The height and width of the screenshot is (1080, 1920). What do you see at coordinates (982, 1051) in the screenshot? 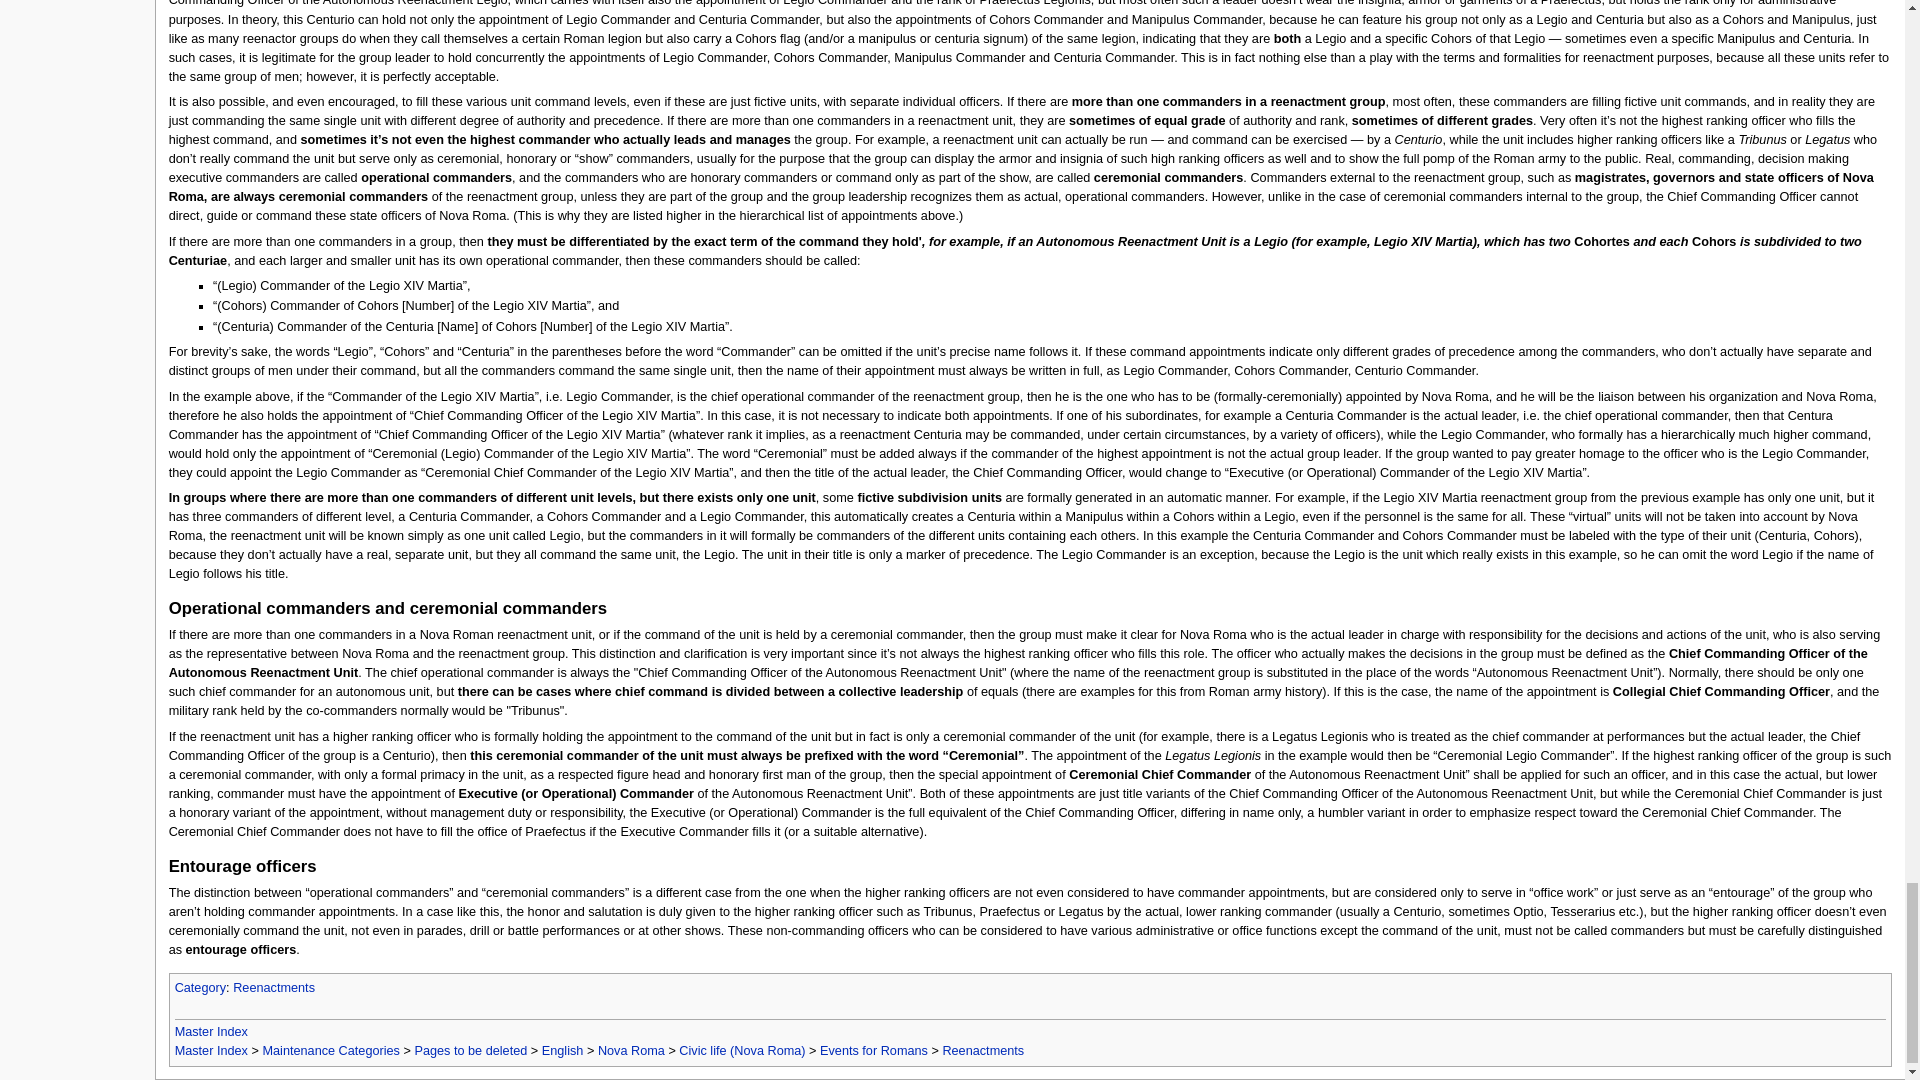
I see `Category:Reenactments` at bounding box center [982, 1051].